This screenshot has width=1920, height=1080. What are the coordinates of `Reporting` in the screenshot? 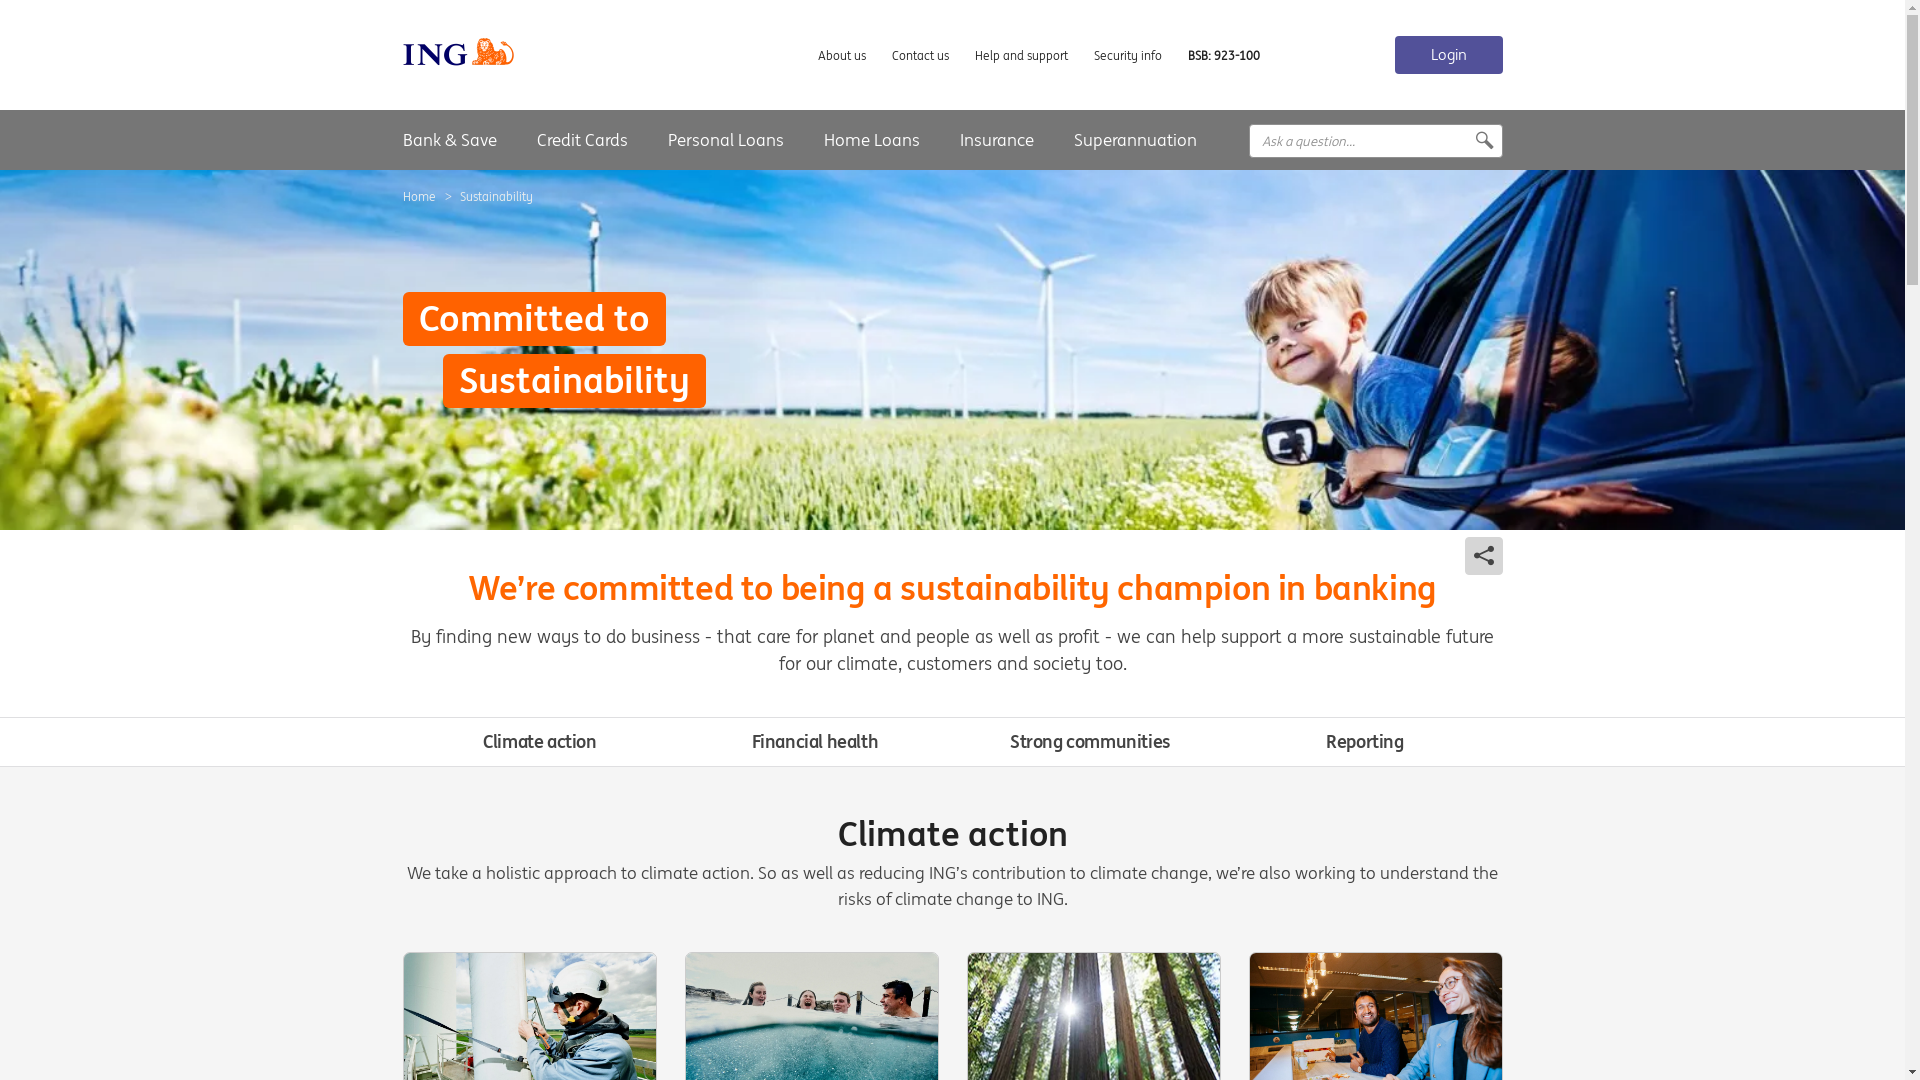 It's located at (1364, 742).